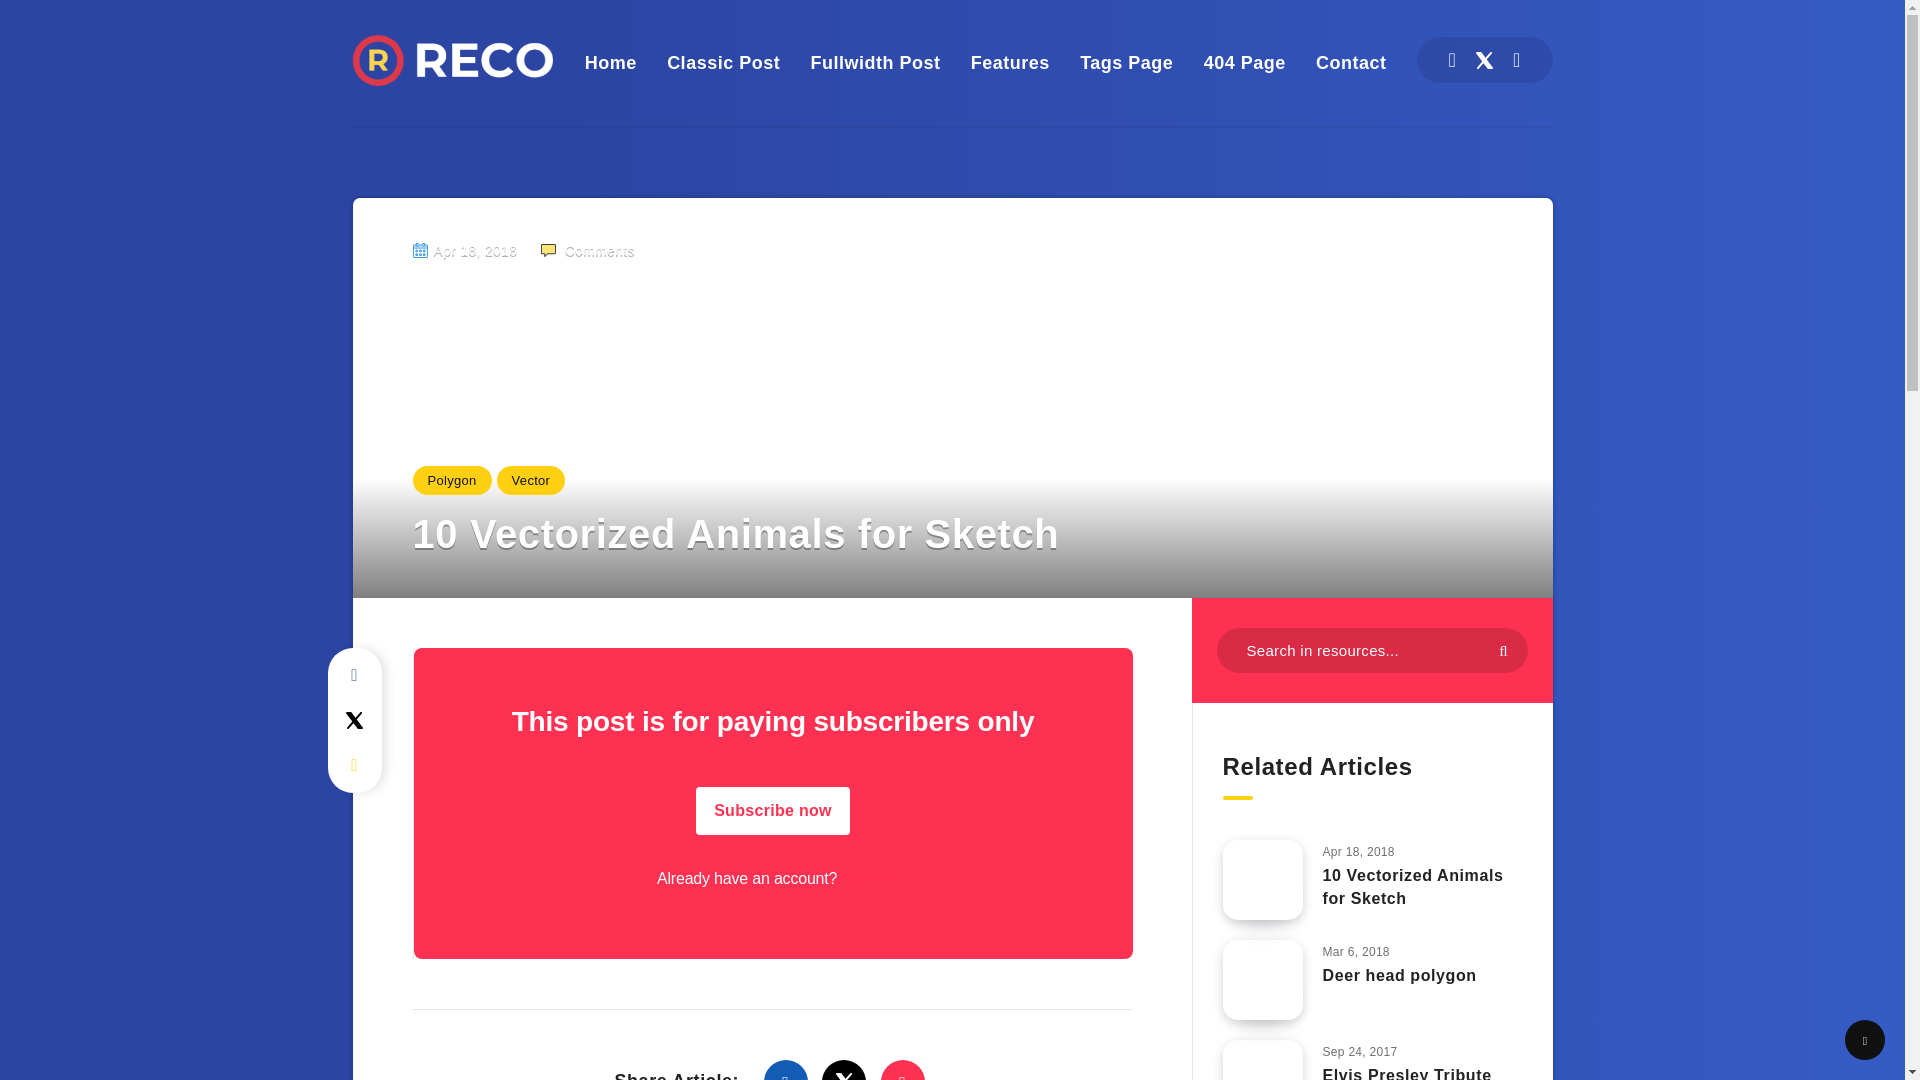  What do you see at coordinates (587, 250) in the screenshot?
I see `Go to comments` at bounding box center [587, 250].